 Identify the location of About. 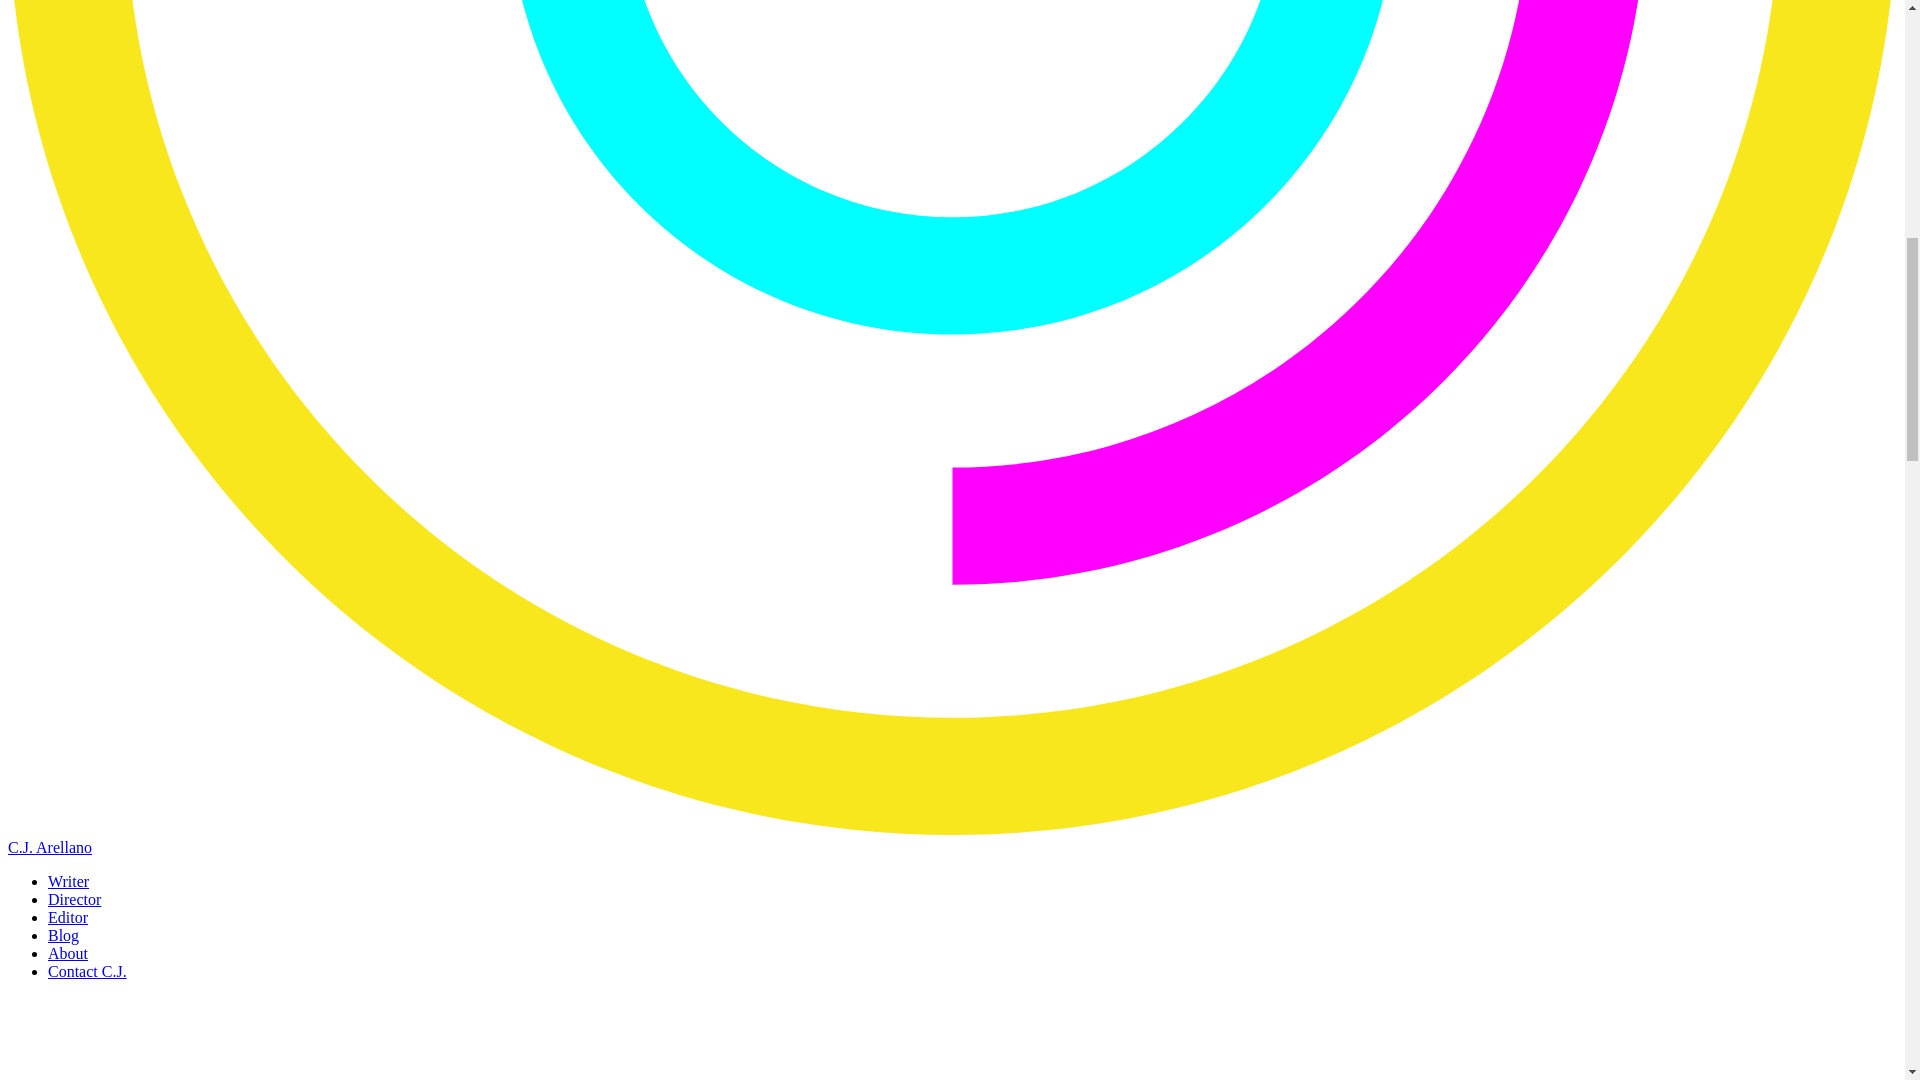
(68, 954).